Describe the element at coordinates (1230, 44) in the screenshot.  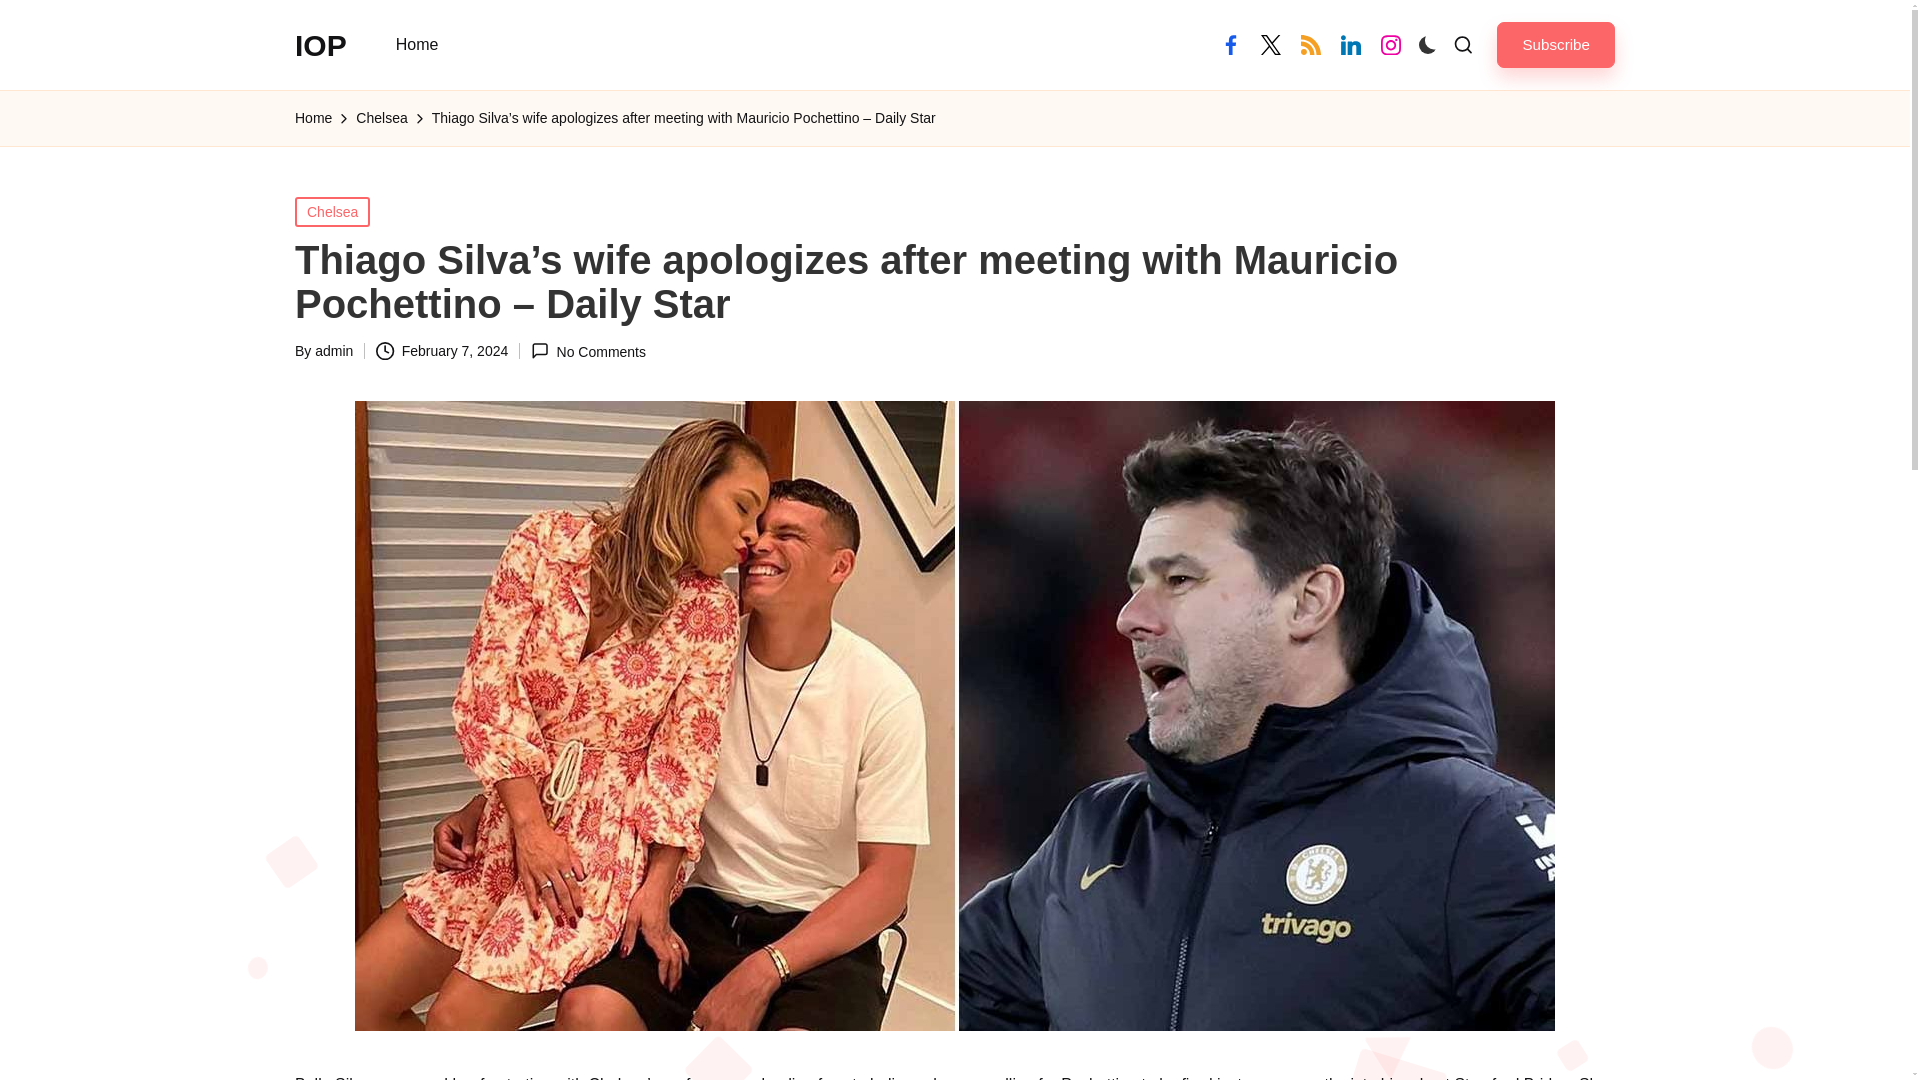
I see `facebook.com` at that location.